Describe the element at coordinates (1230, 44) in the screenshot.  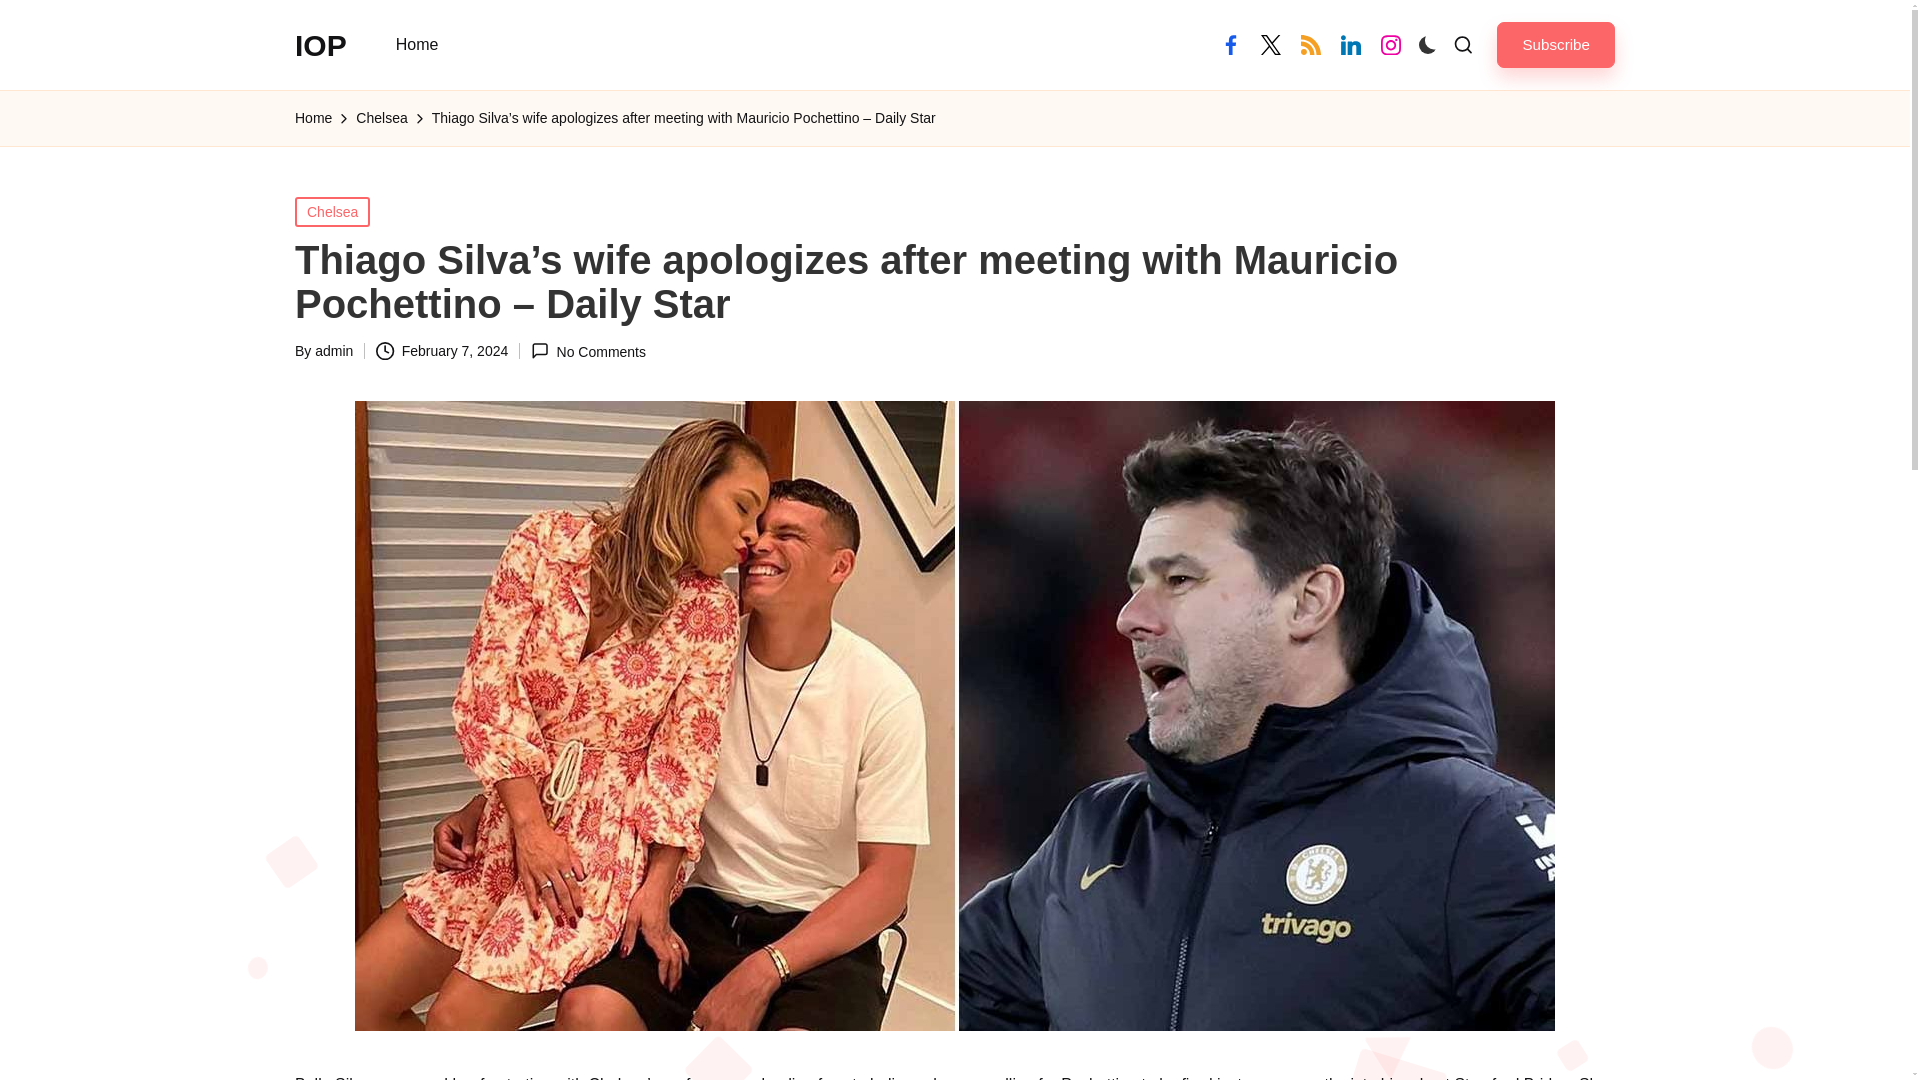
I see `facebook.com` at that location.